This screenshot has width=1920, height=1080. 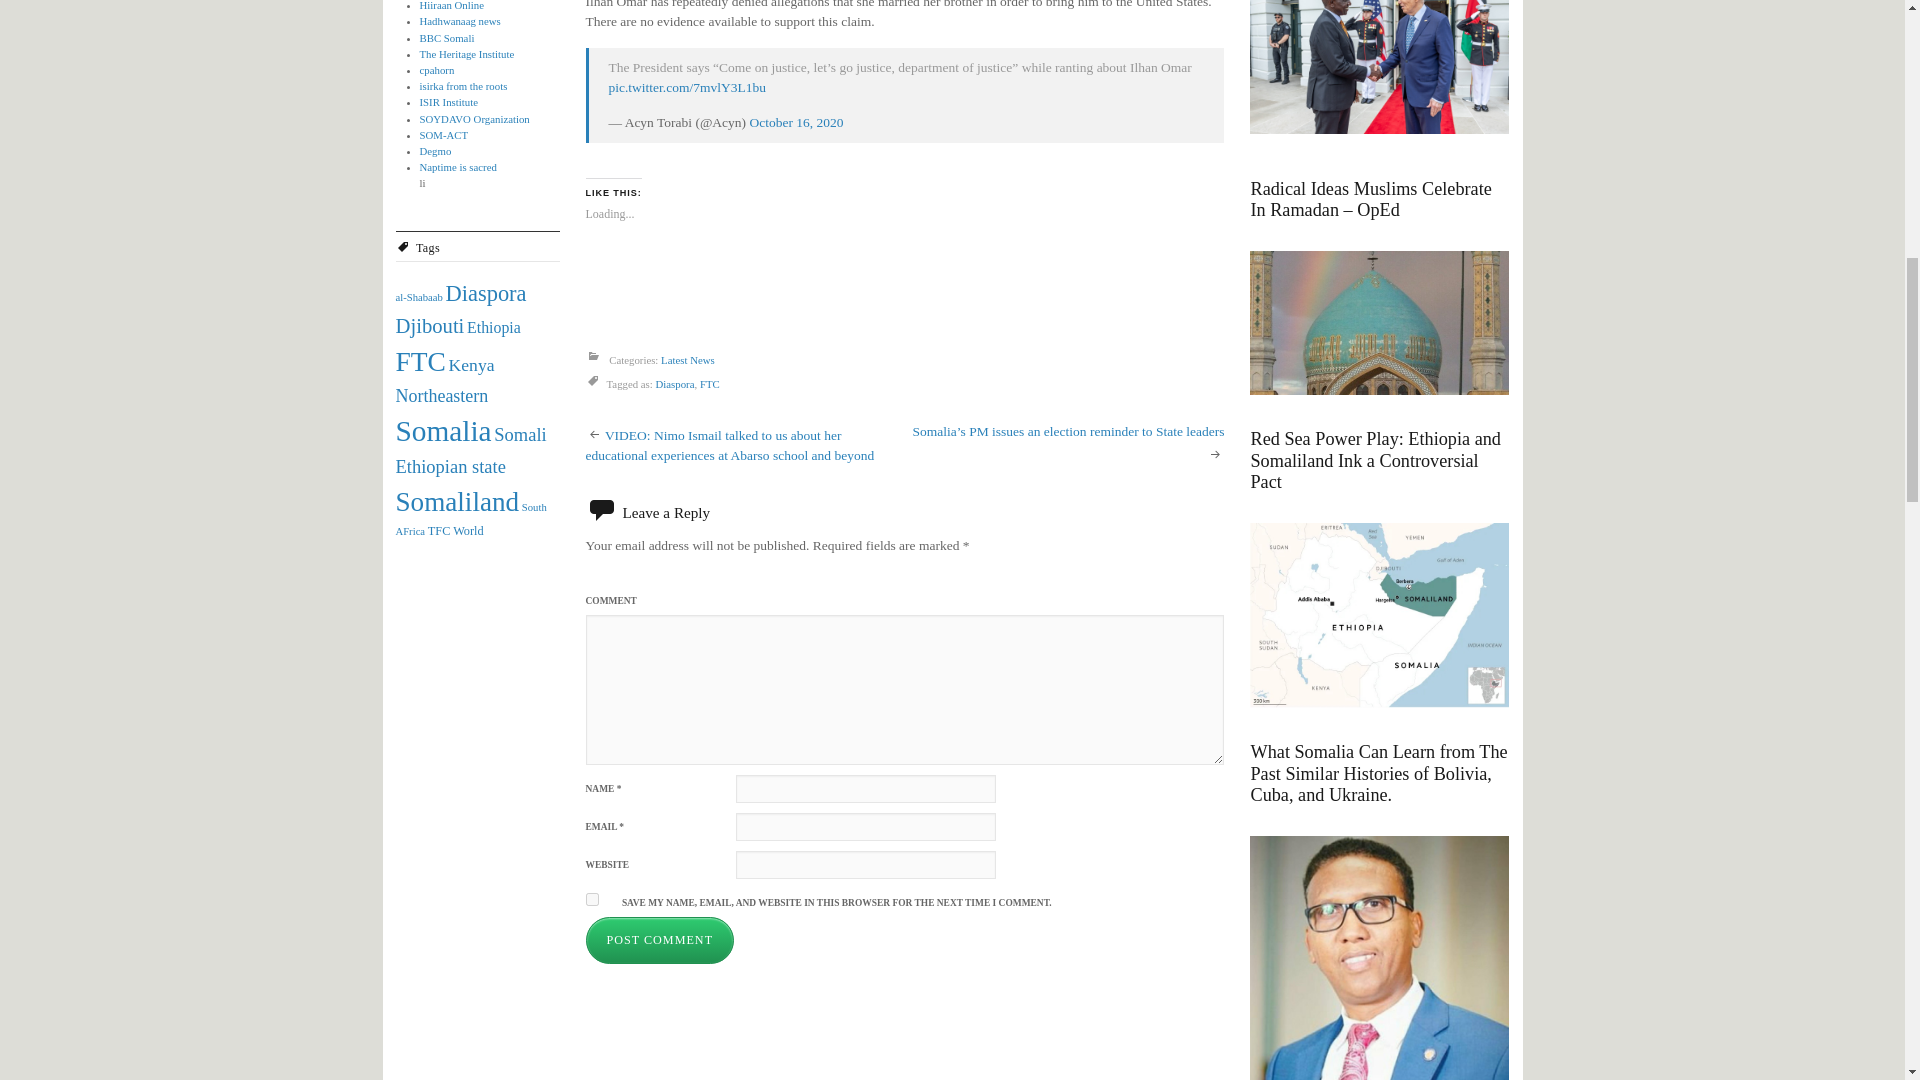 What do you see at coordinates (458, 166) in the screenshot?
I see `Naptime is sacred` at bounding box center [458, 166].